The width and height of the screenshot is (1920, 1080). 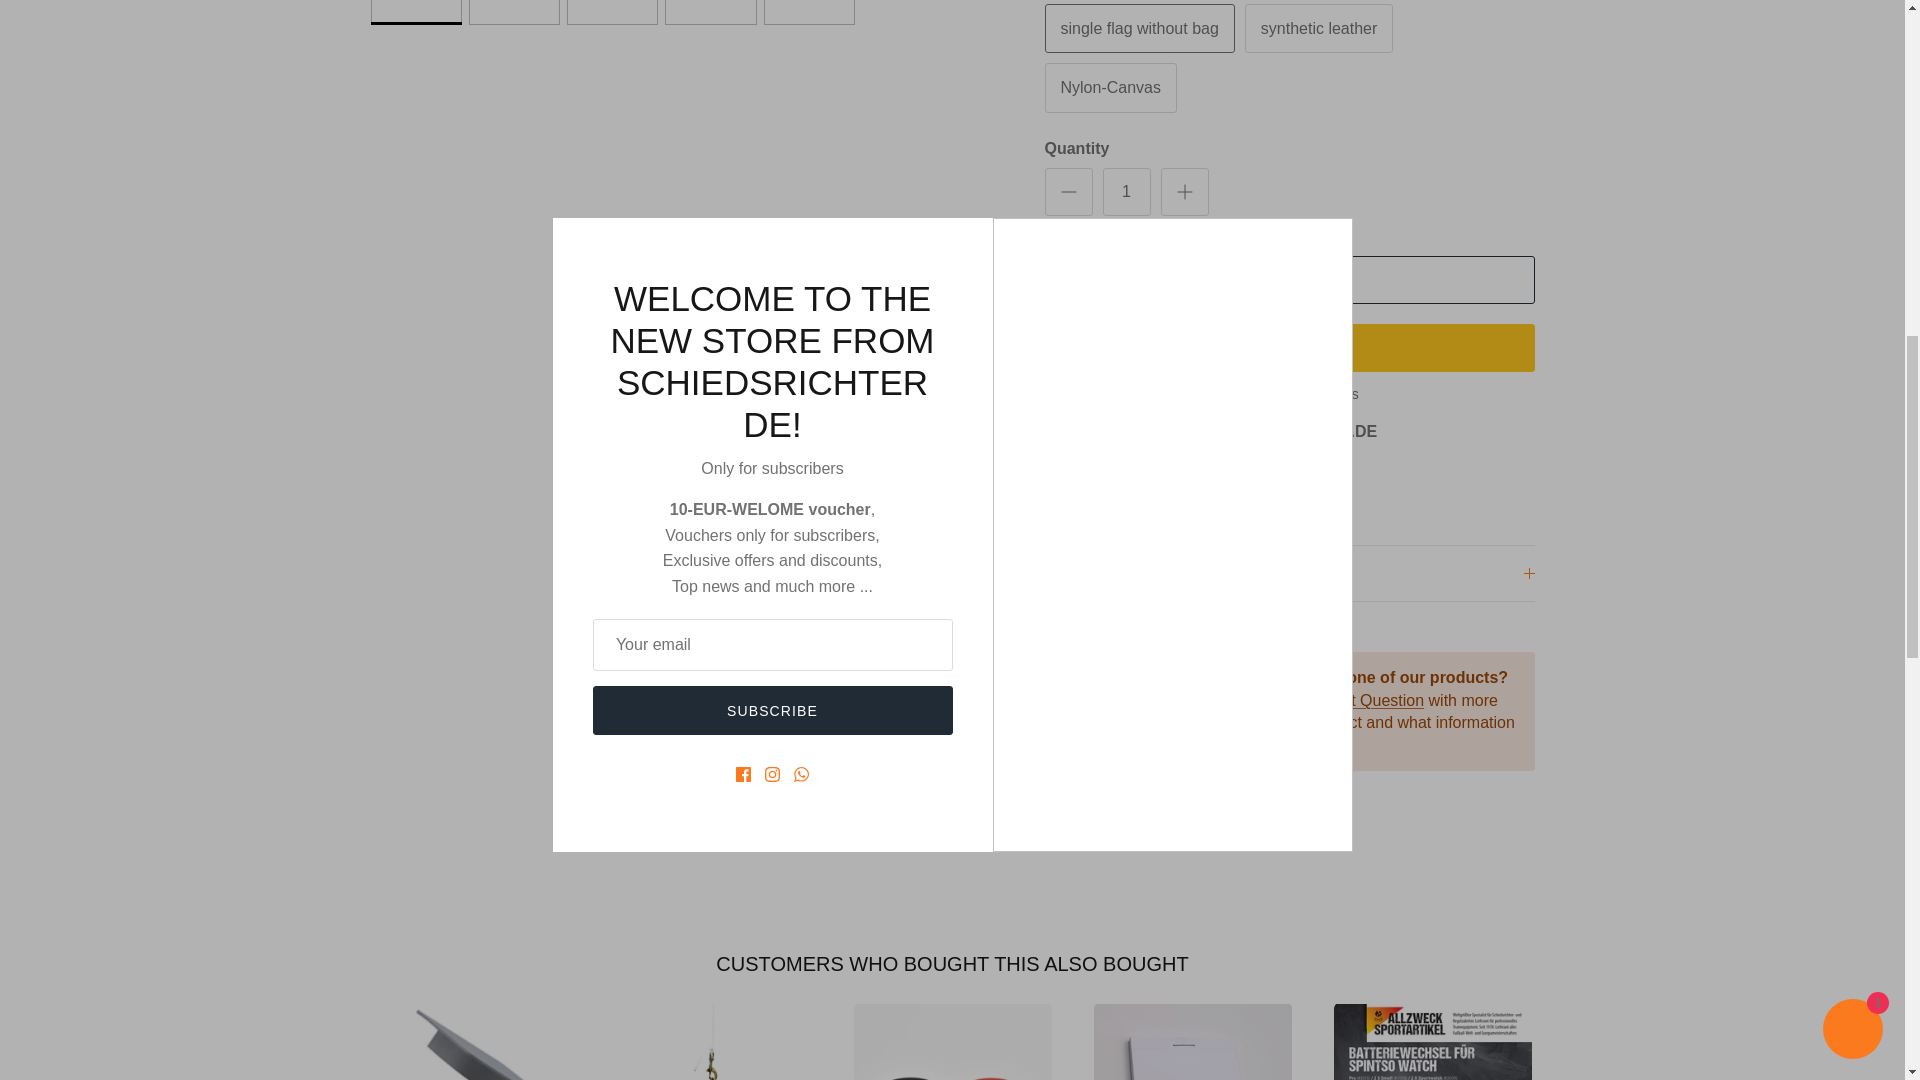 What do you see at coordinates (1433, 1042) in the screenshot?
I see `Spintso watch battery change` at bounding box center [1433, 1042].